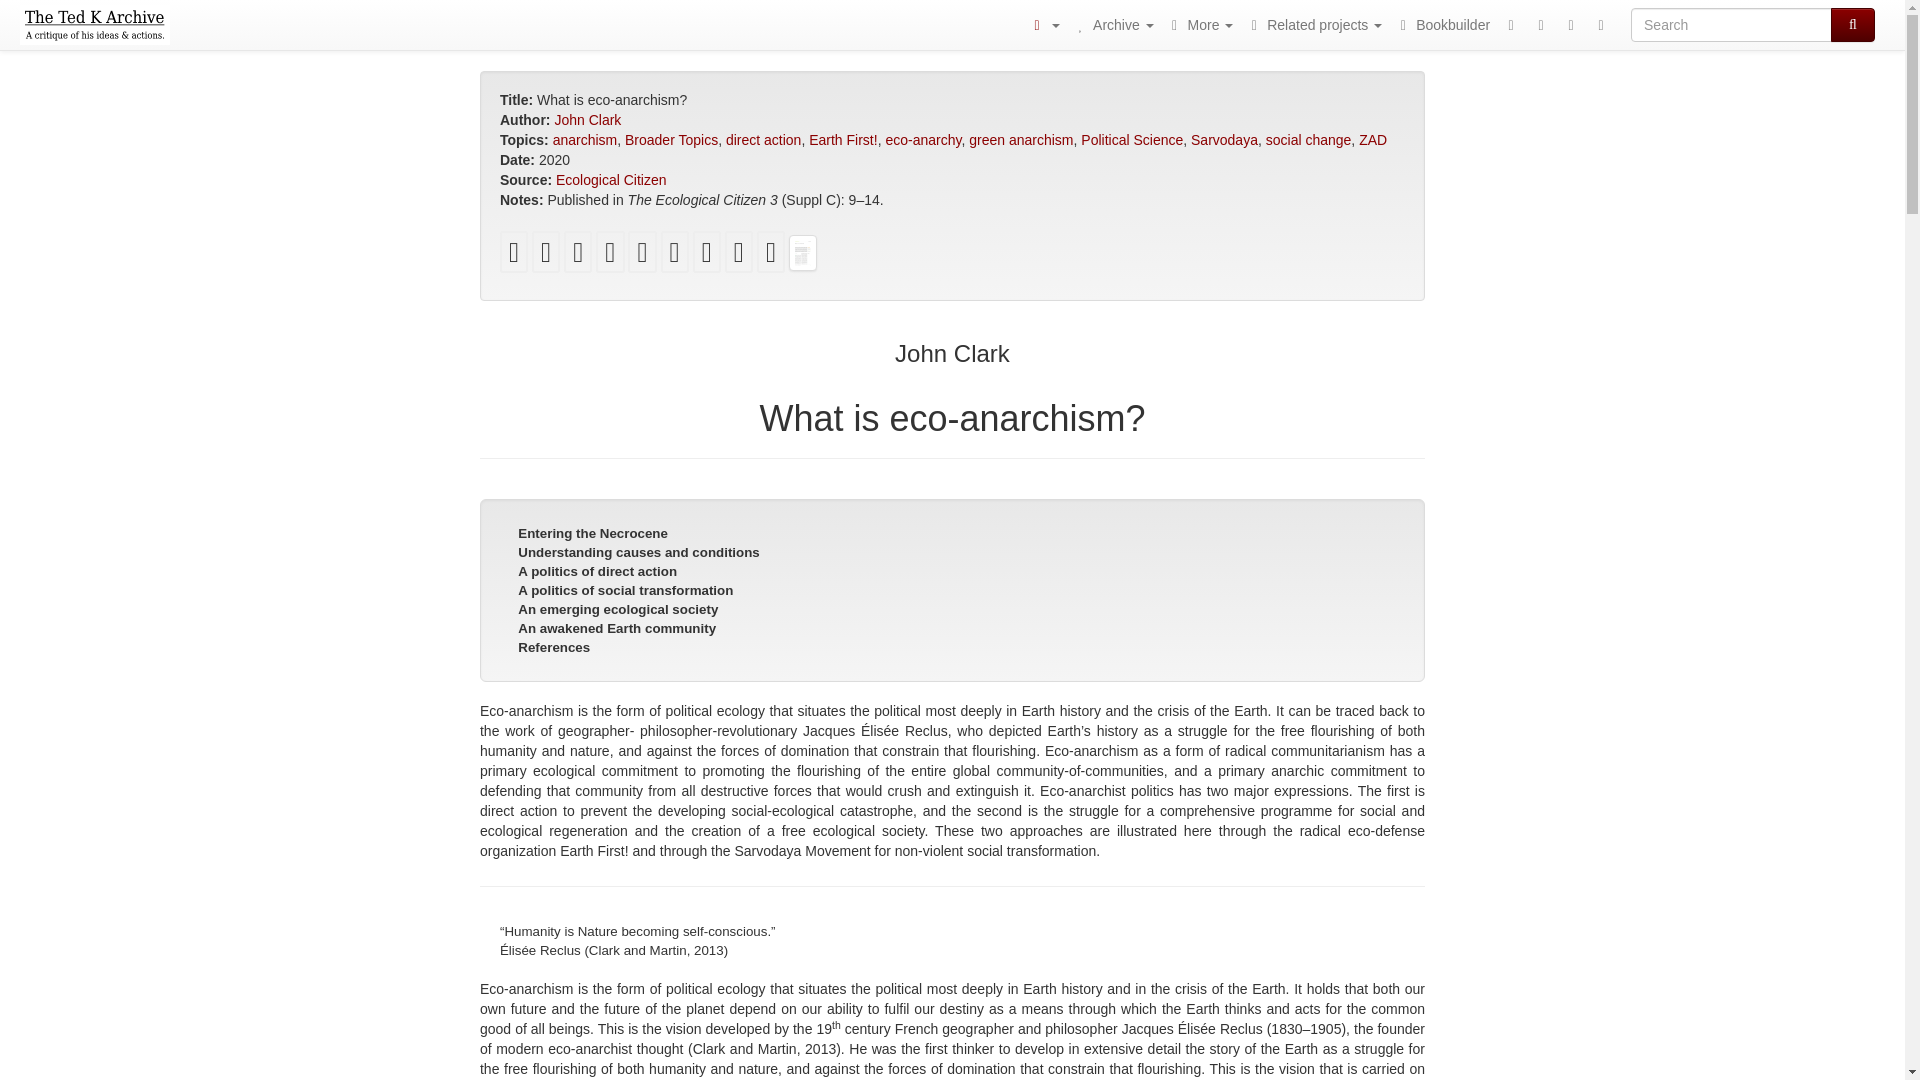  Describe the element at coordinates (1200, 24) in the screenshot. I see `about, links...` at that location.